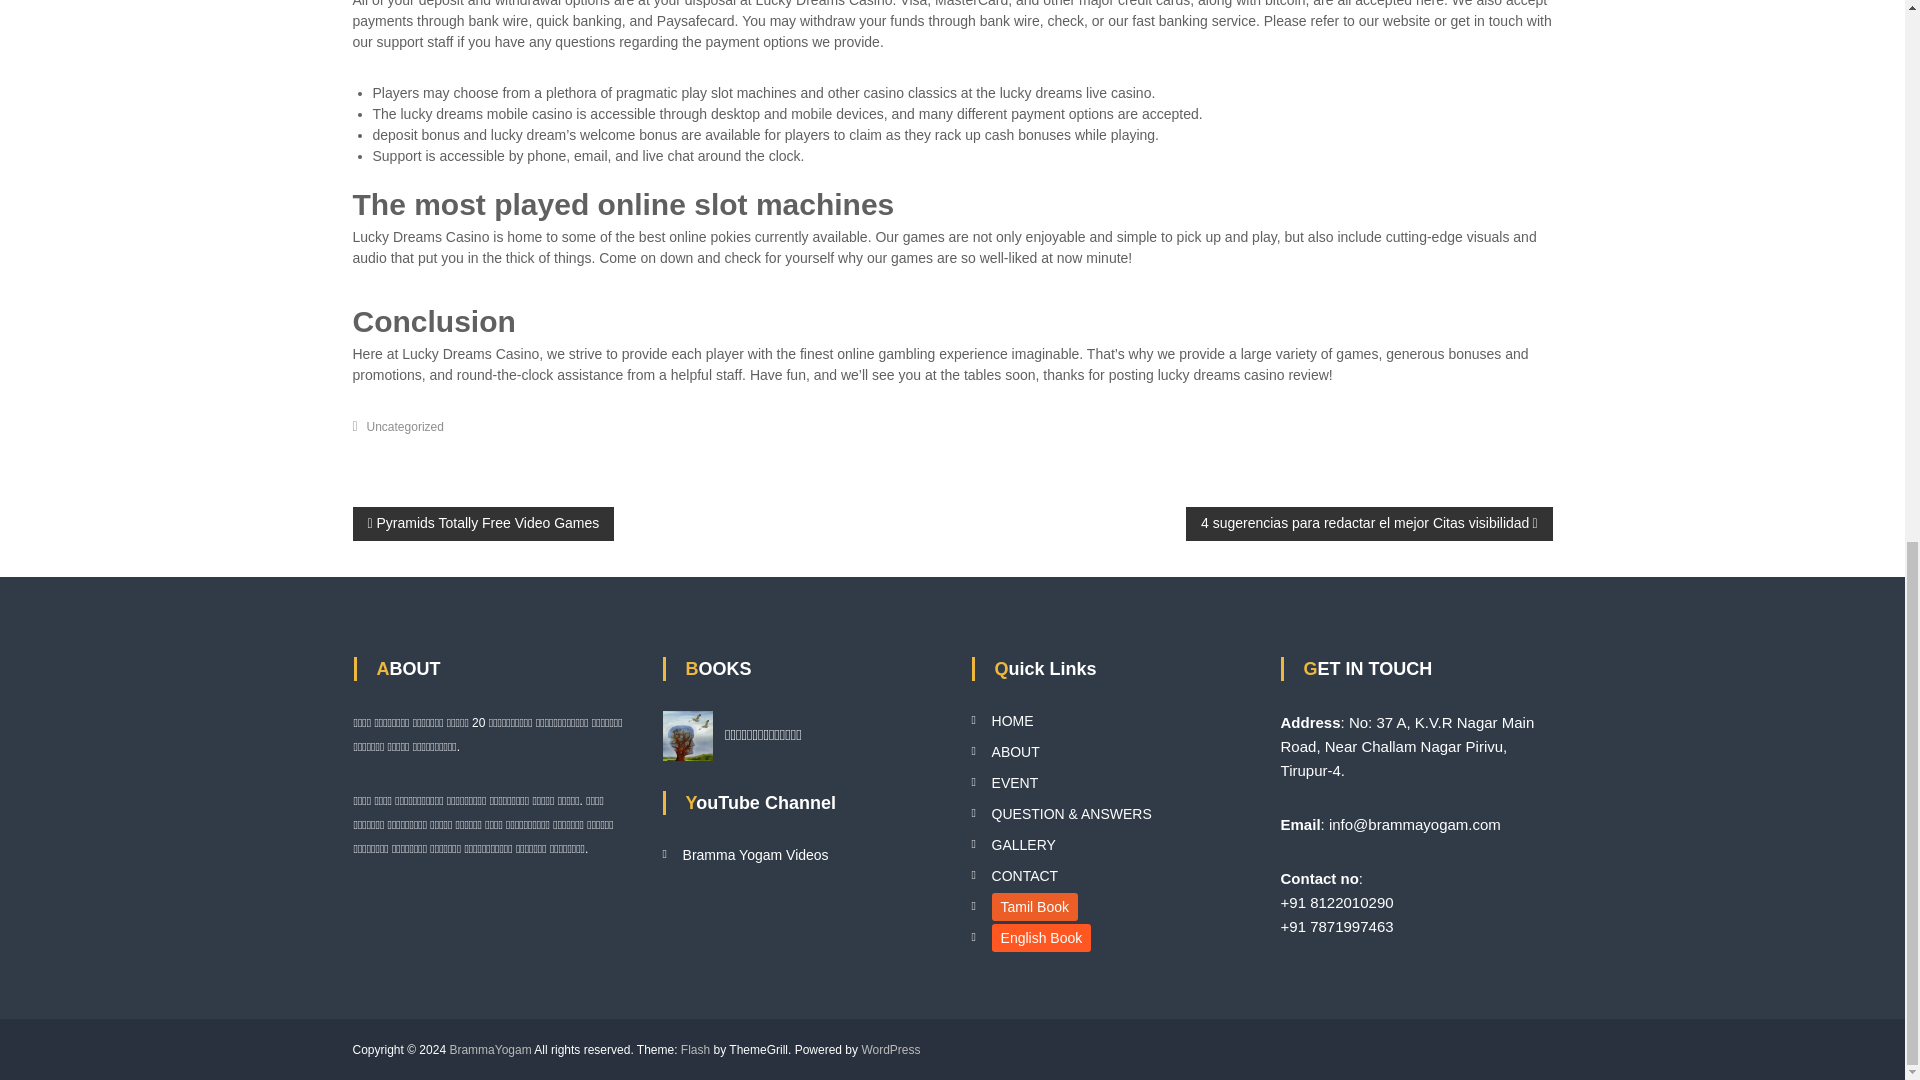 Image resolution: width=1920 pixels, height=1080 pixels. What do you see at coordinates (490, 1050) in the screenshot?
I see `BrammaYogam` at bounding box center [490, 1050].